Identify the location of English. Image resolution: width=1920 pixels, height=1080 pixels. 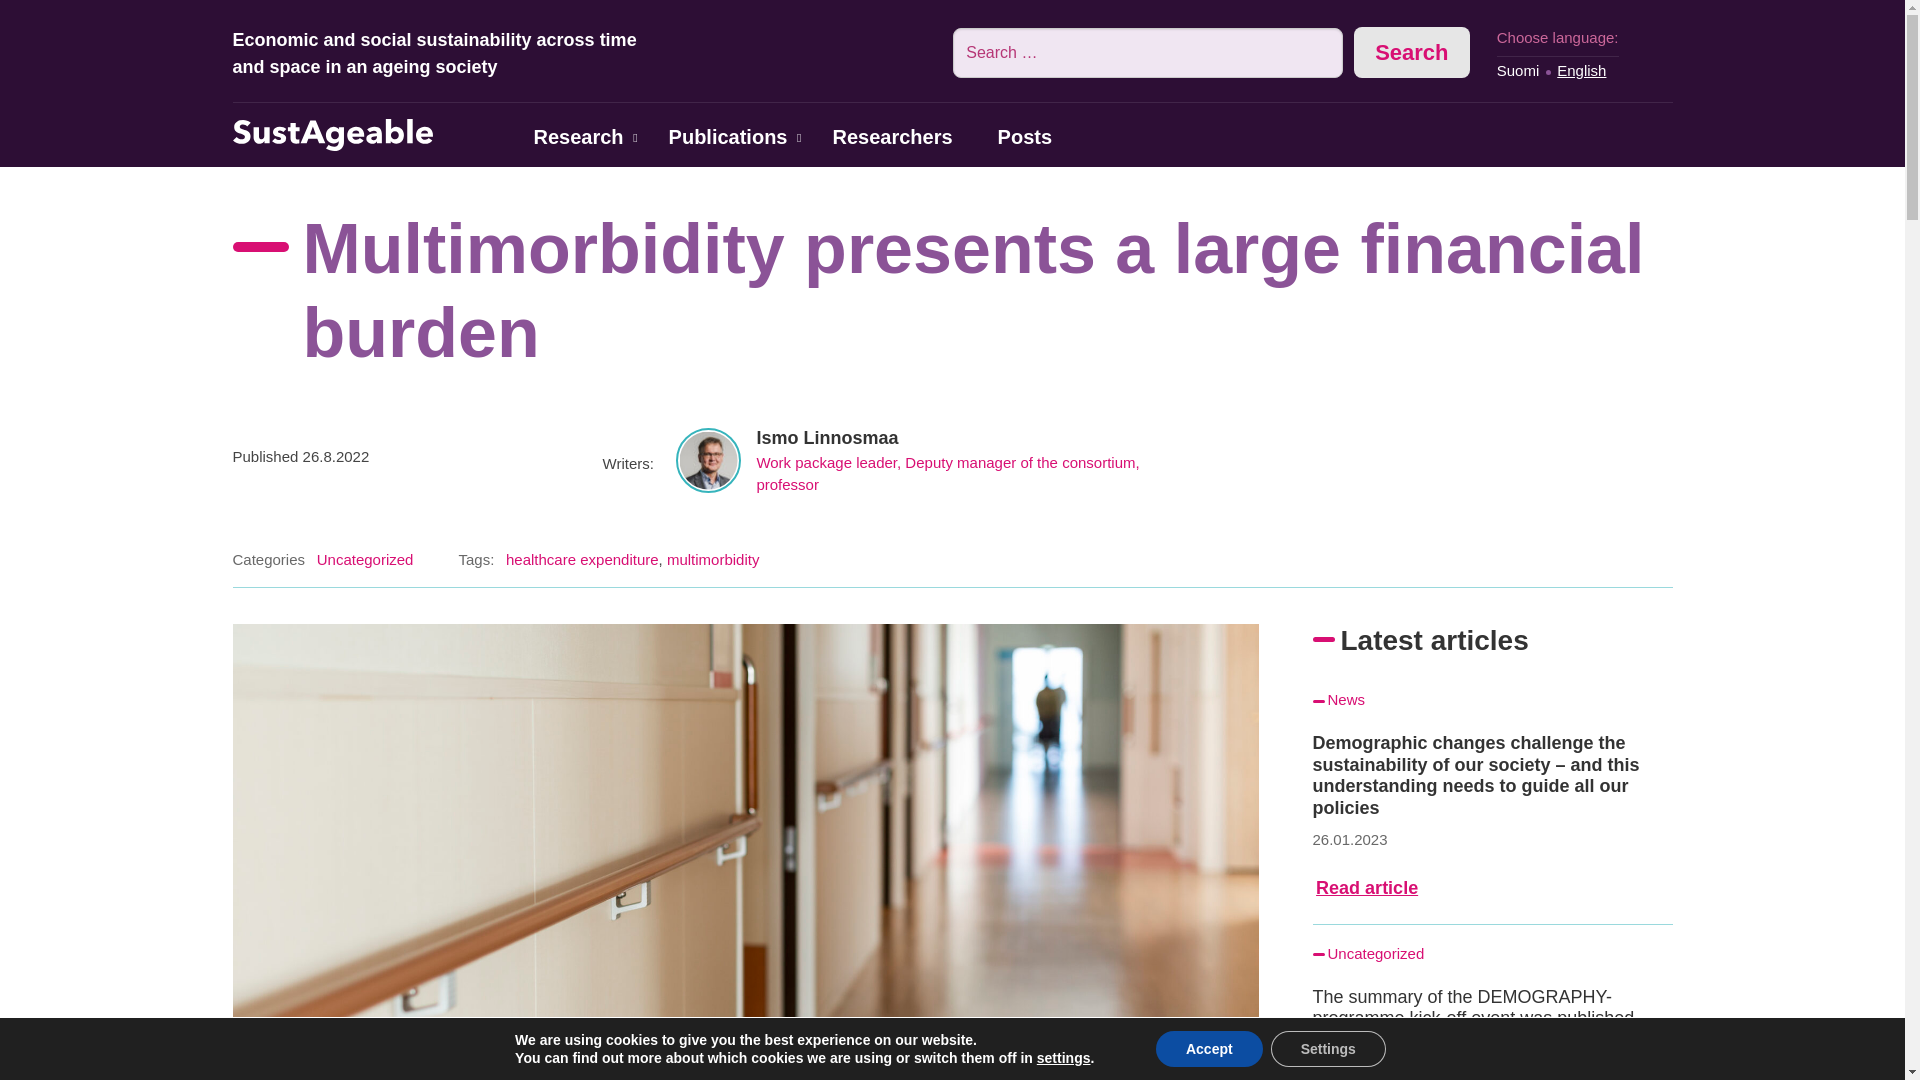
(1581, 70).